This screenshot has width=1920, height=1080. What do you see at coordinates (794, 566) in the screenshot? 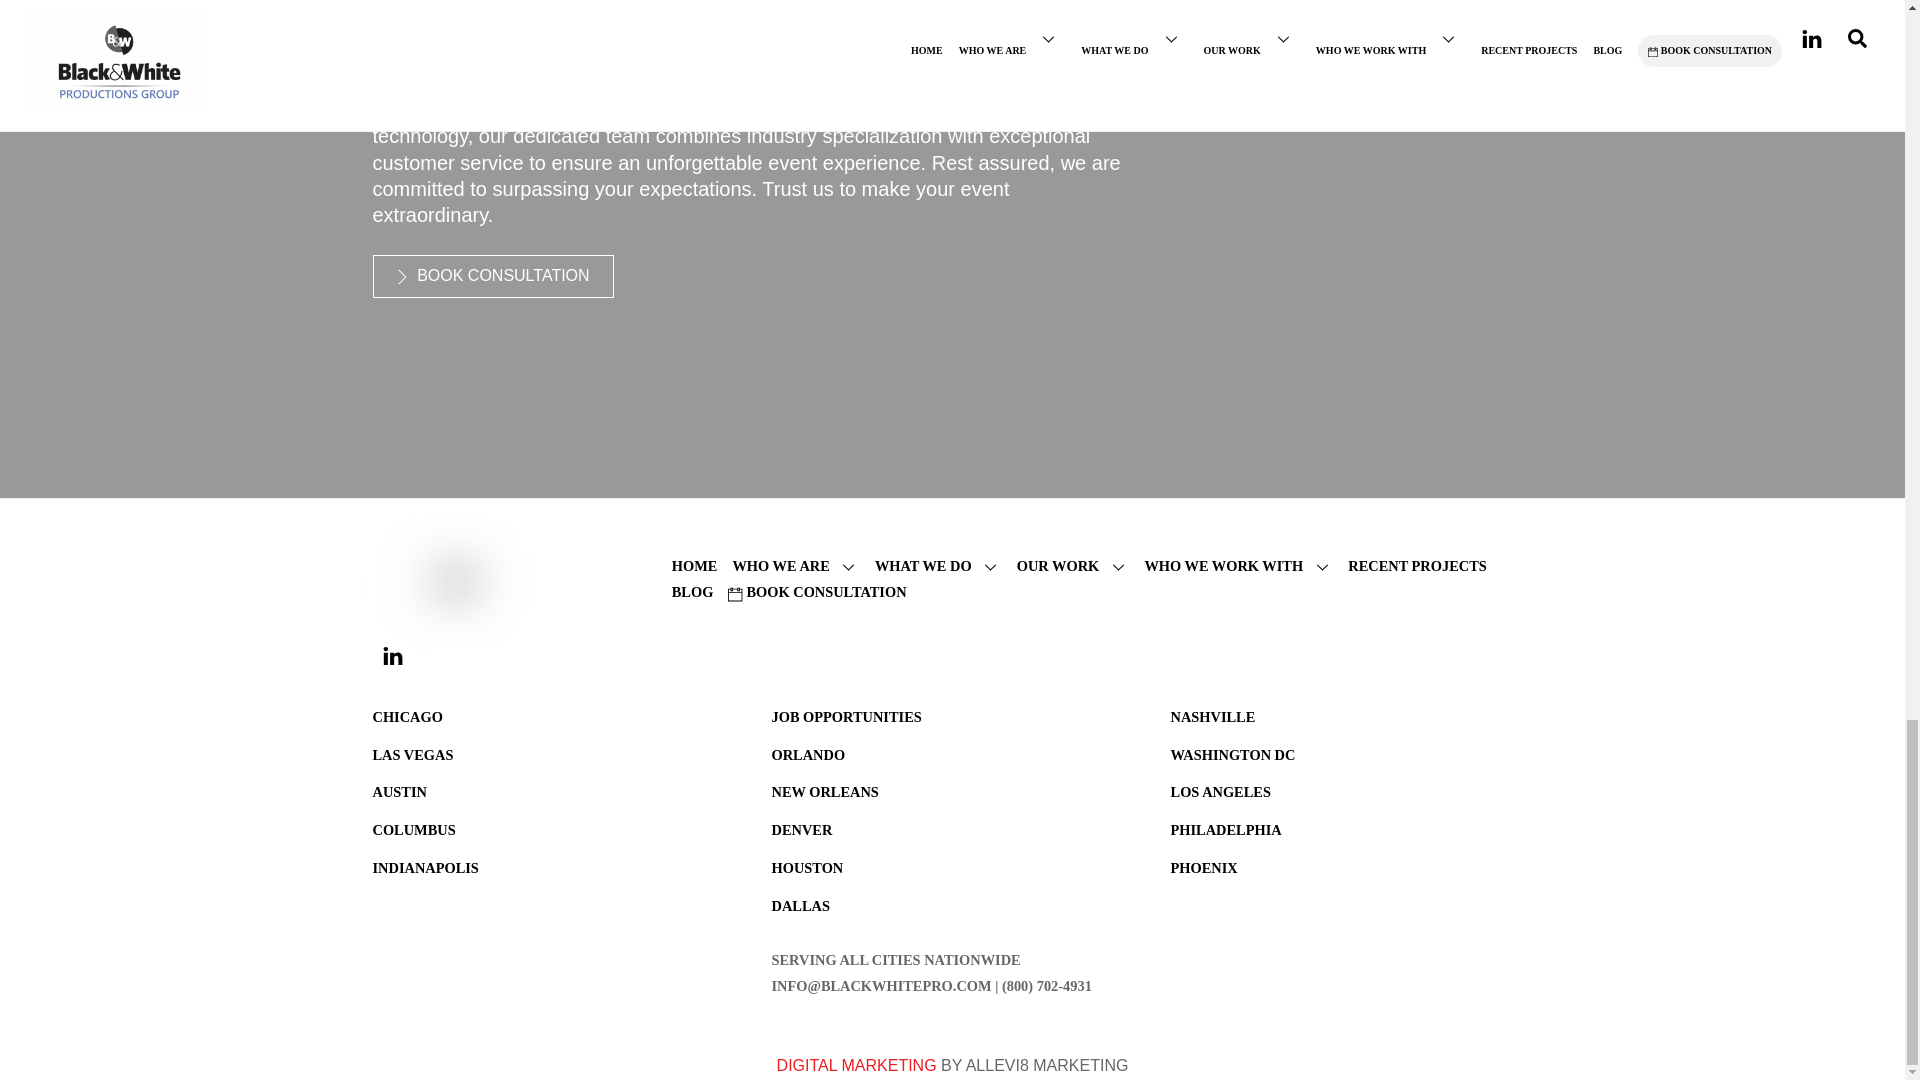
I see `WHO WE ARE` at bounding box center [794, 566].